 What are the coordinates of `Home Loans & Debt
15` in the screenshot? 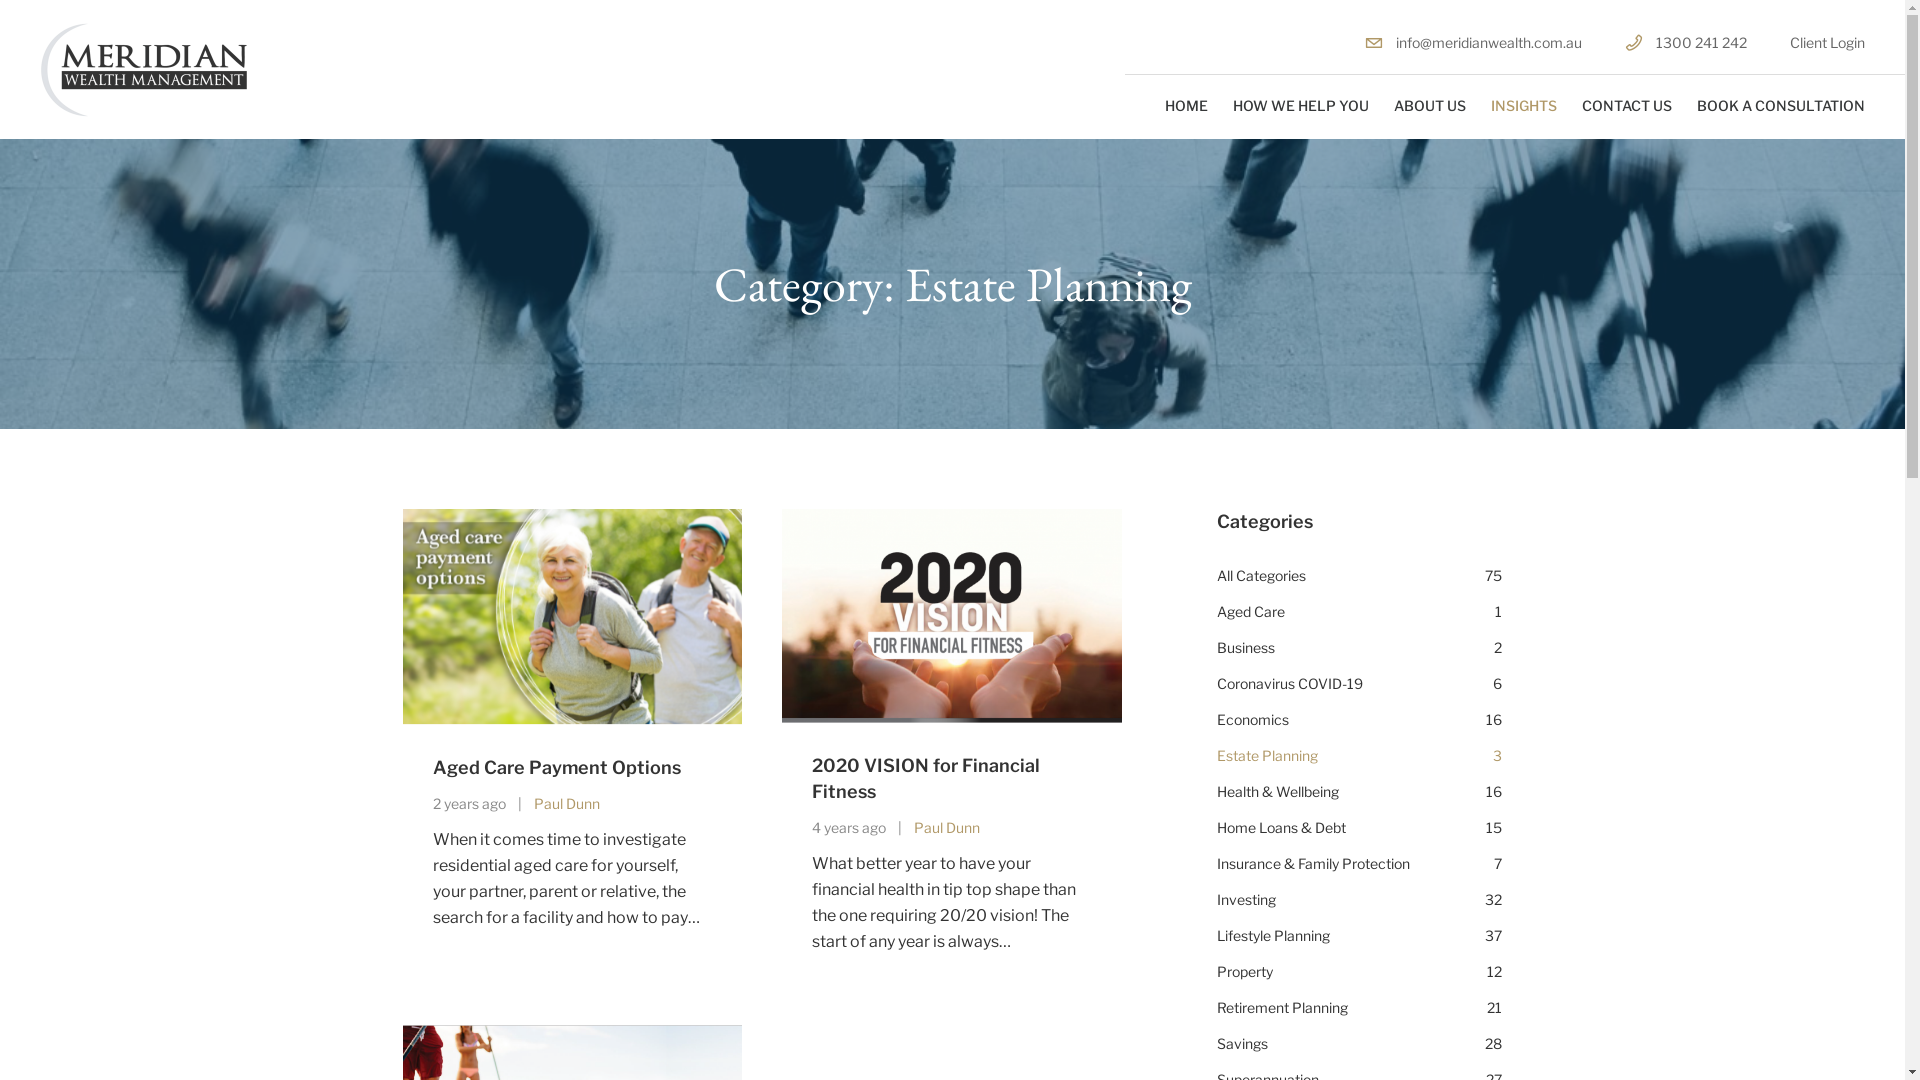 It's located at (1360, 828).